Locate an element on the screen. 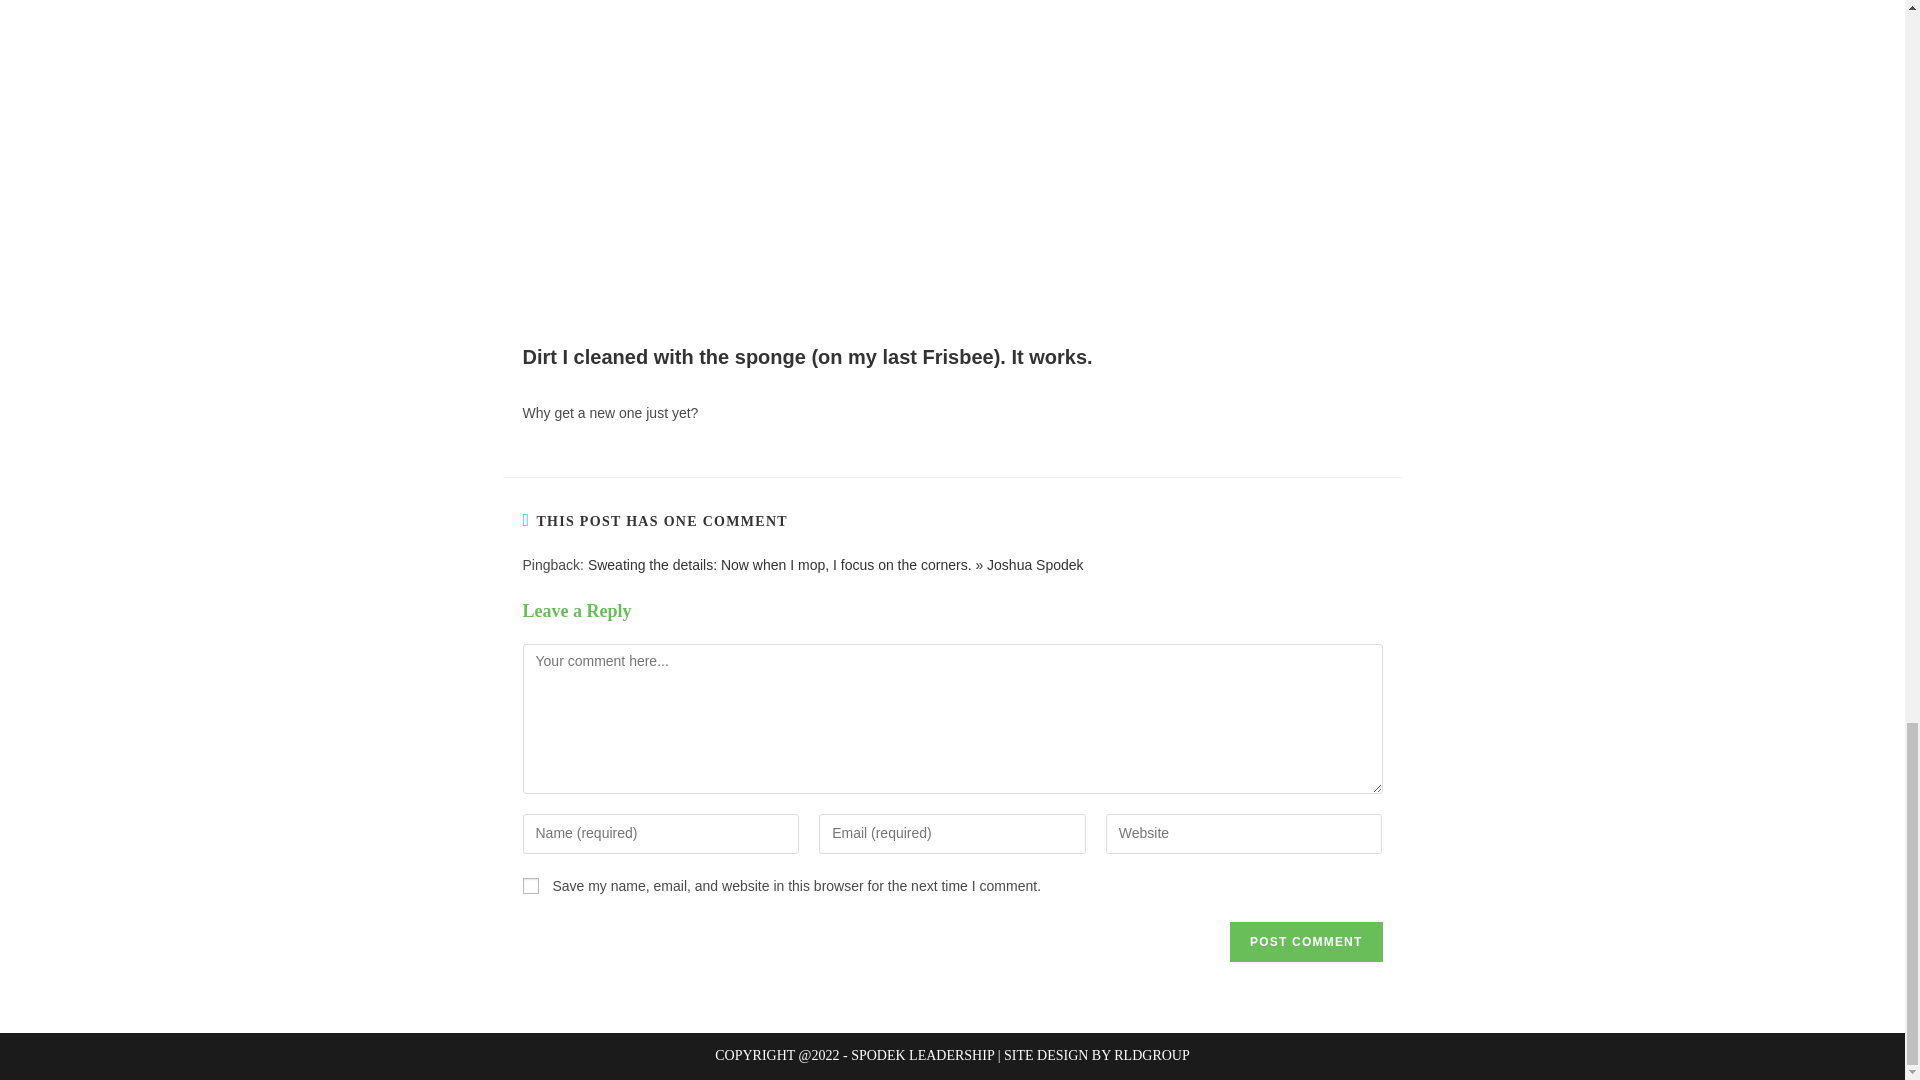 The image size is (1920, 1080). yes is located at coordinates (530, 886).